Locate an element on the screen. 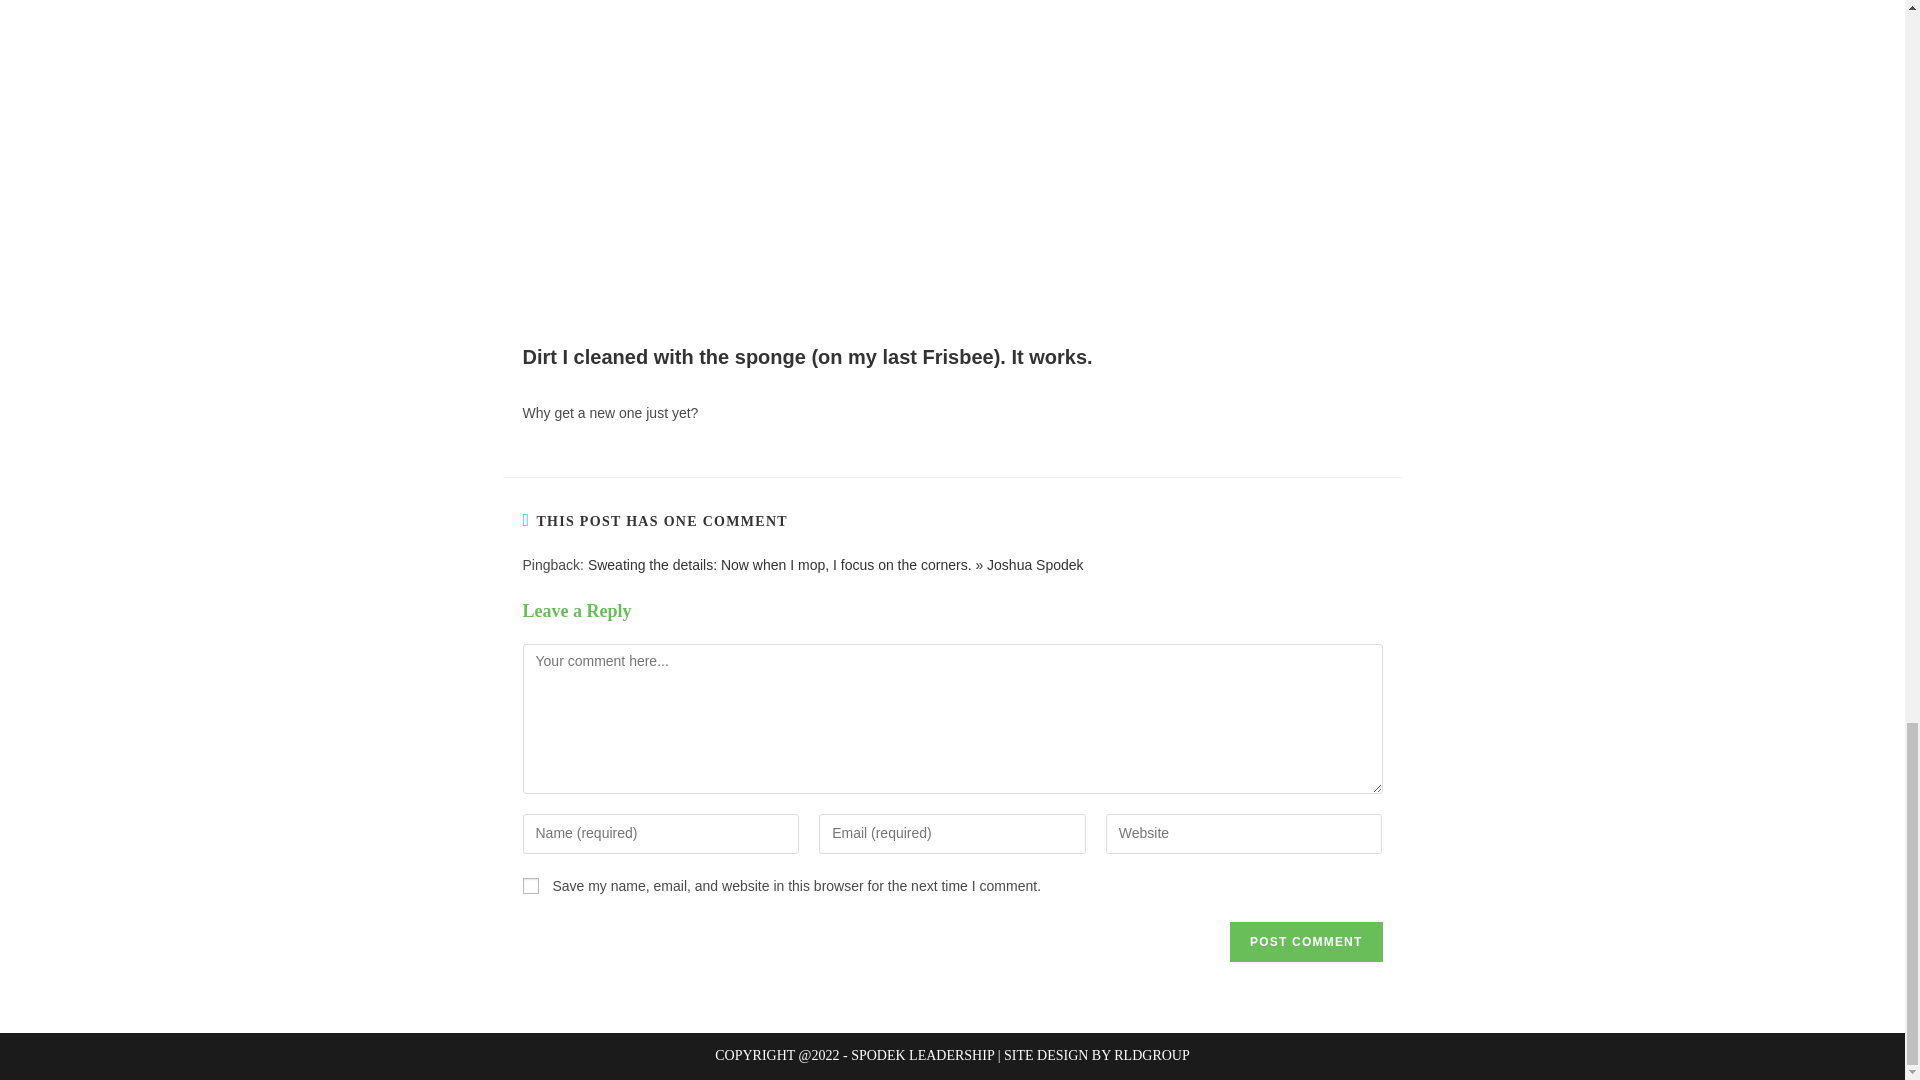 The image size is (1920, 1080). yes is located at coordinates (530, 886).